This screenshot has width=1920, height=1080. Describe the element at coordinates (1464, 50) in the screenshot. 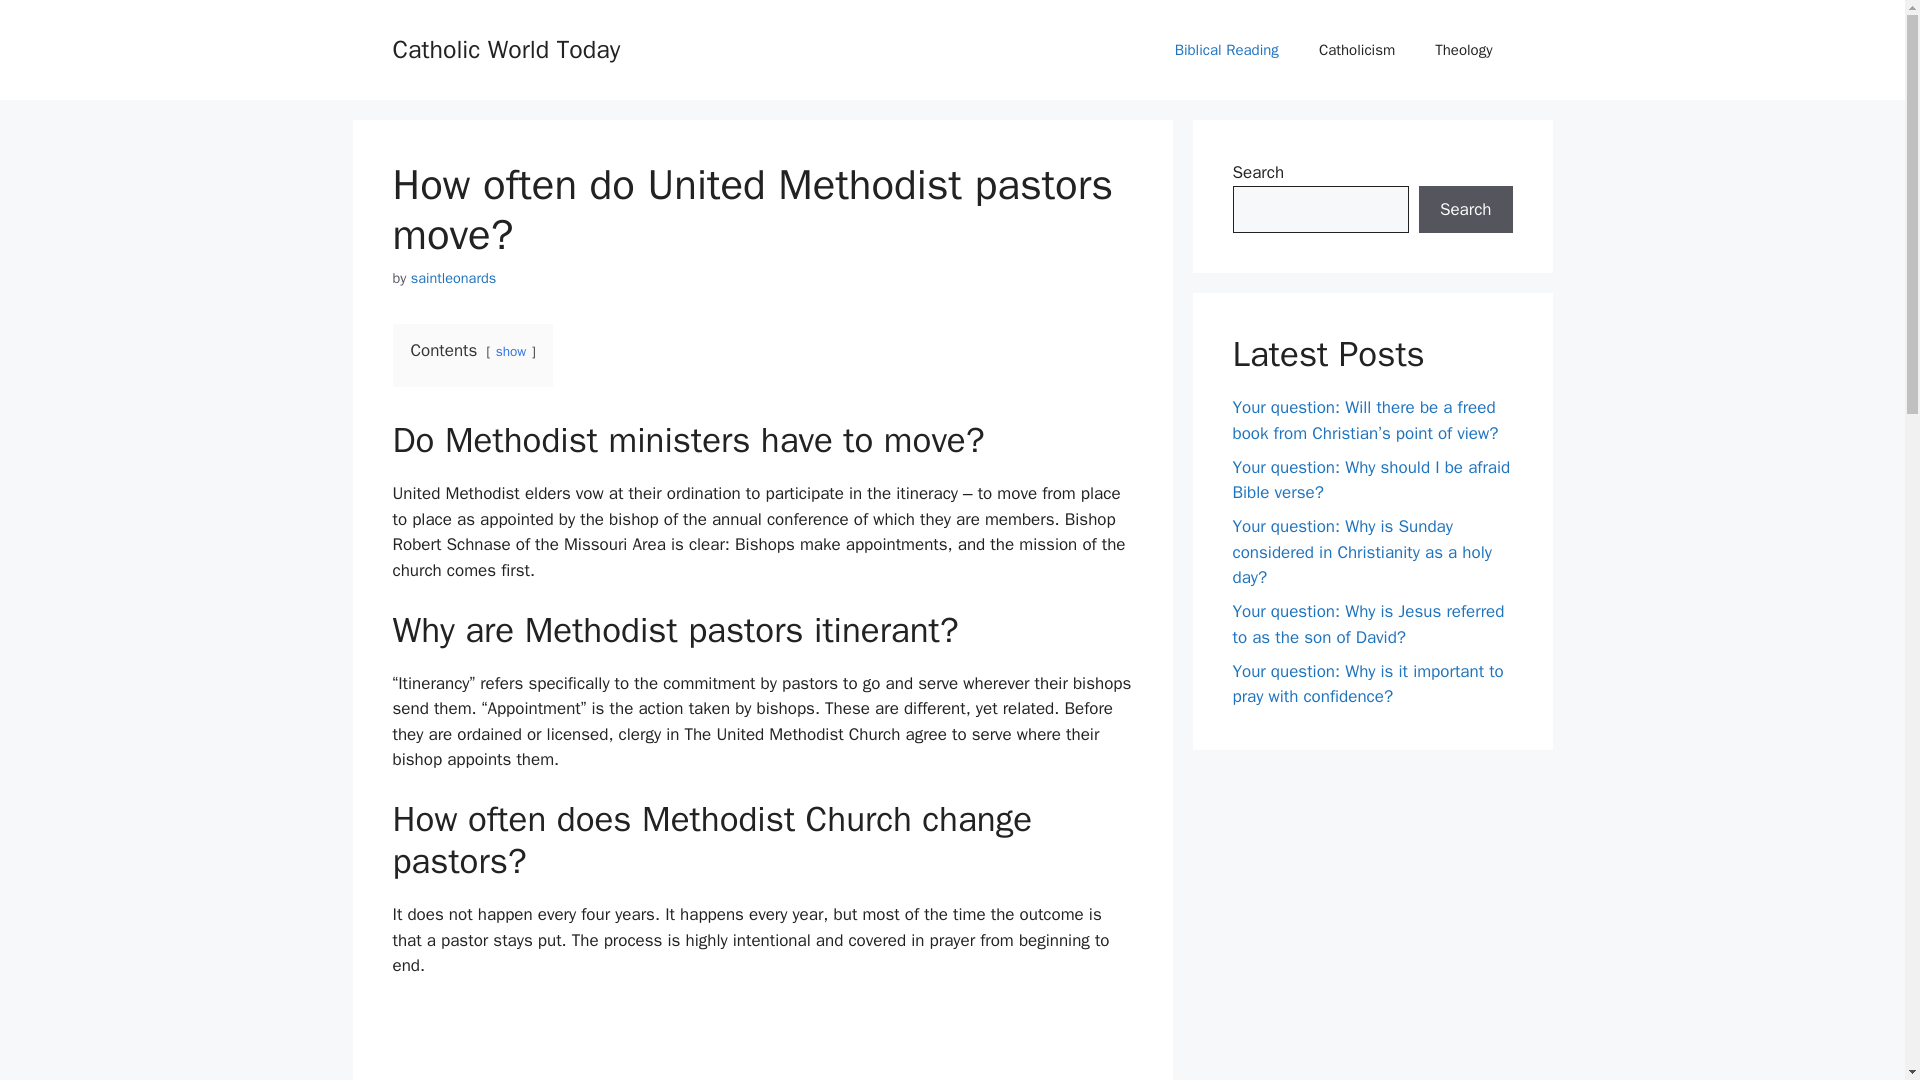

I see `Theology` at that location.